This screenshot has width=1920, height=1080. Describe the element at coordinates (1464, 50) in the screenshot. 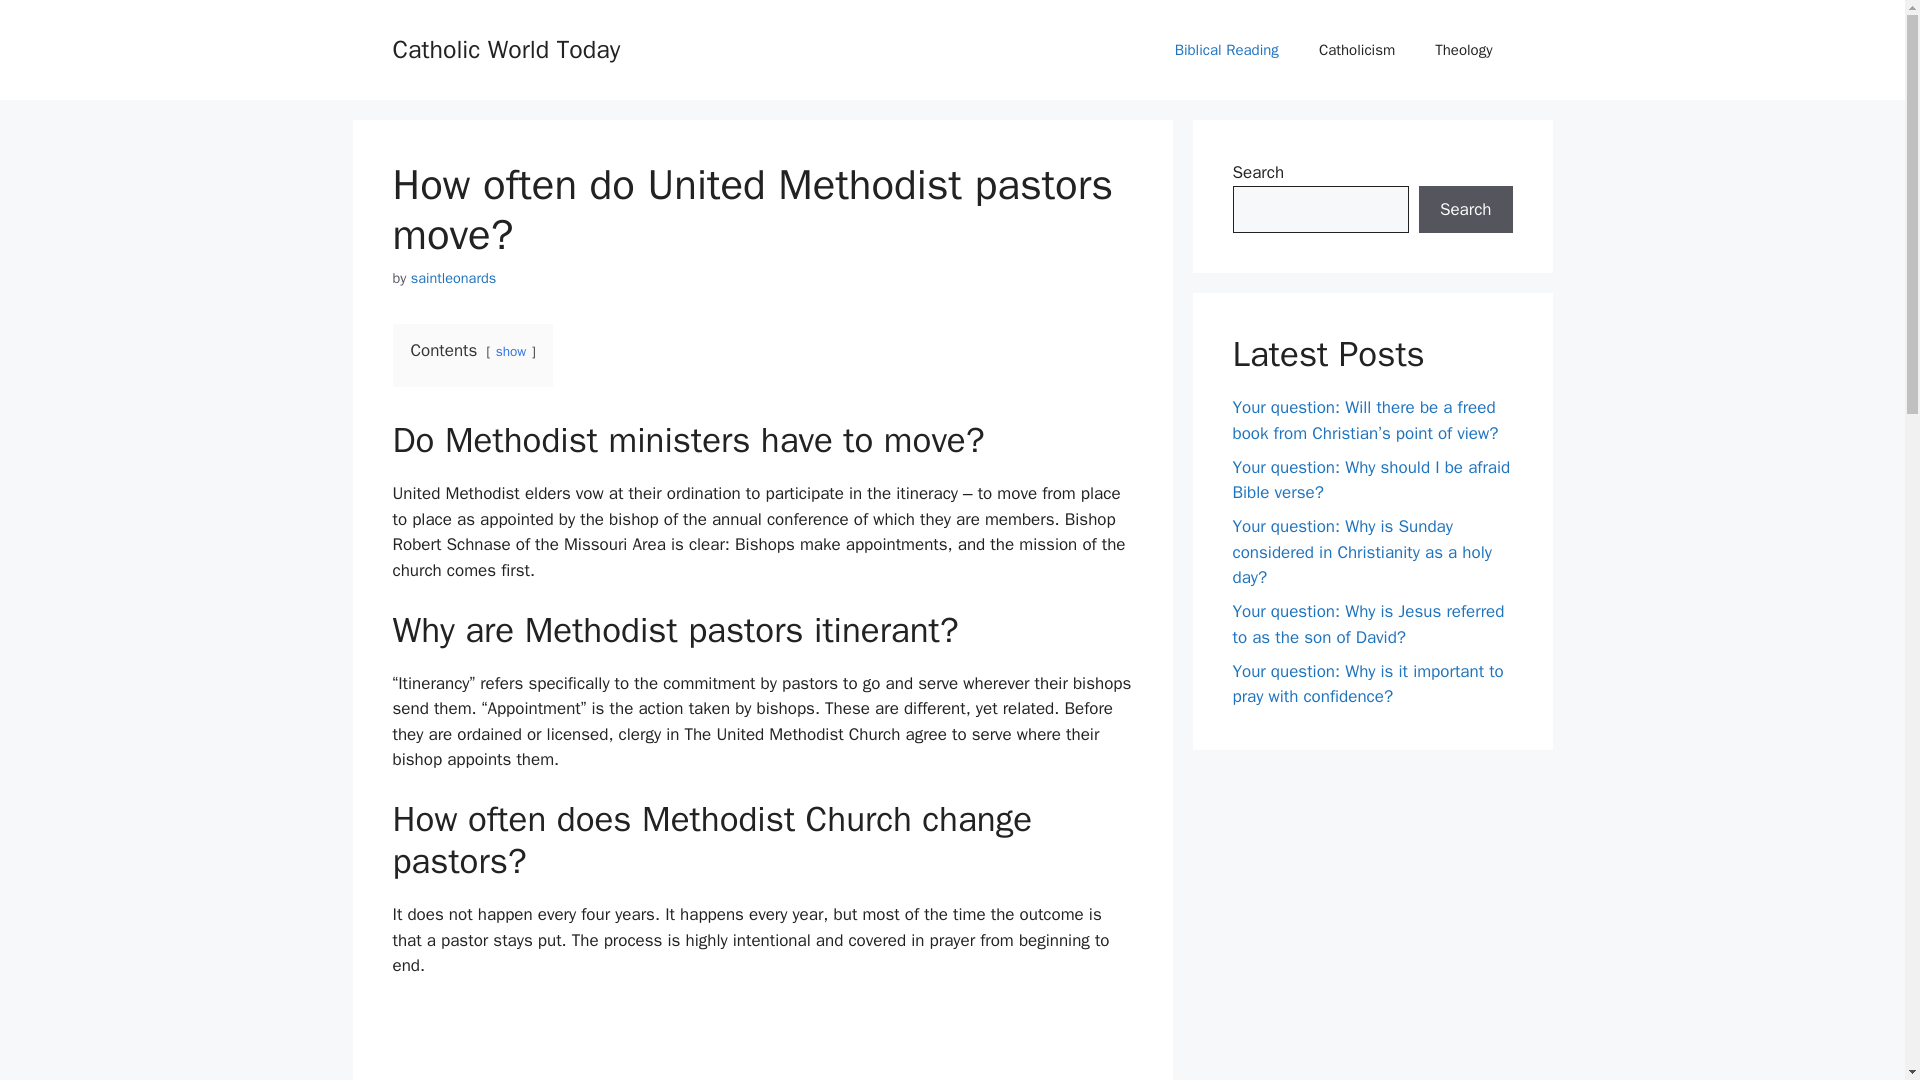

I see `Theology` at that location.